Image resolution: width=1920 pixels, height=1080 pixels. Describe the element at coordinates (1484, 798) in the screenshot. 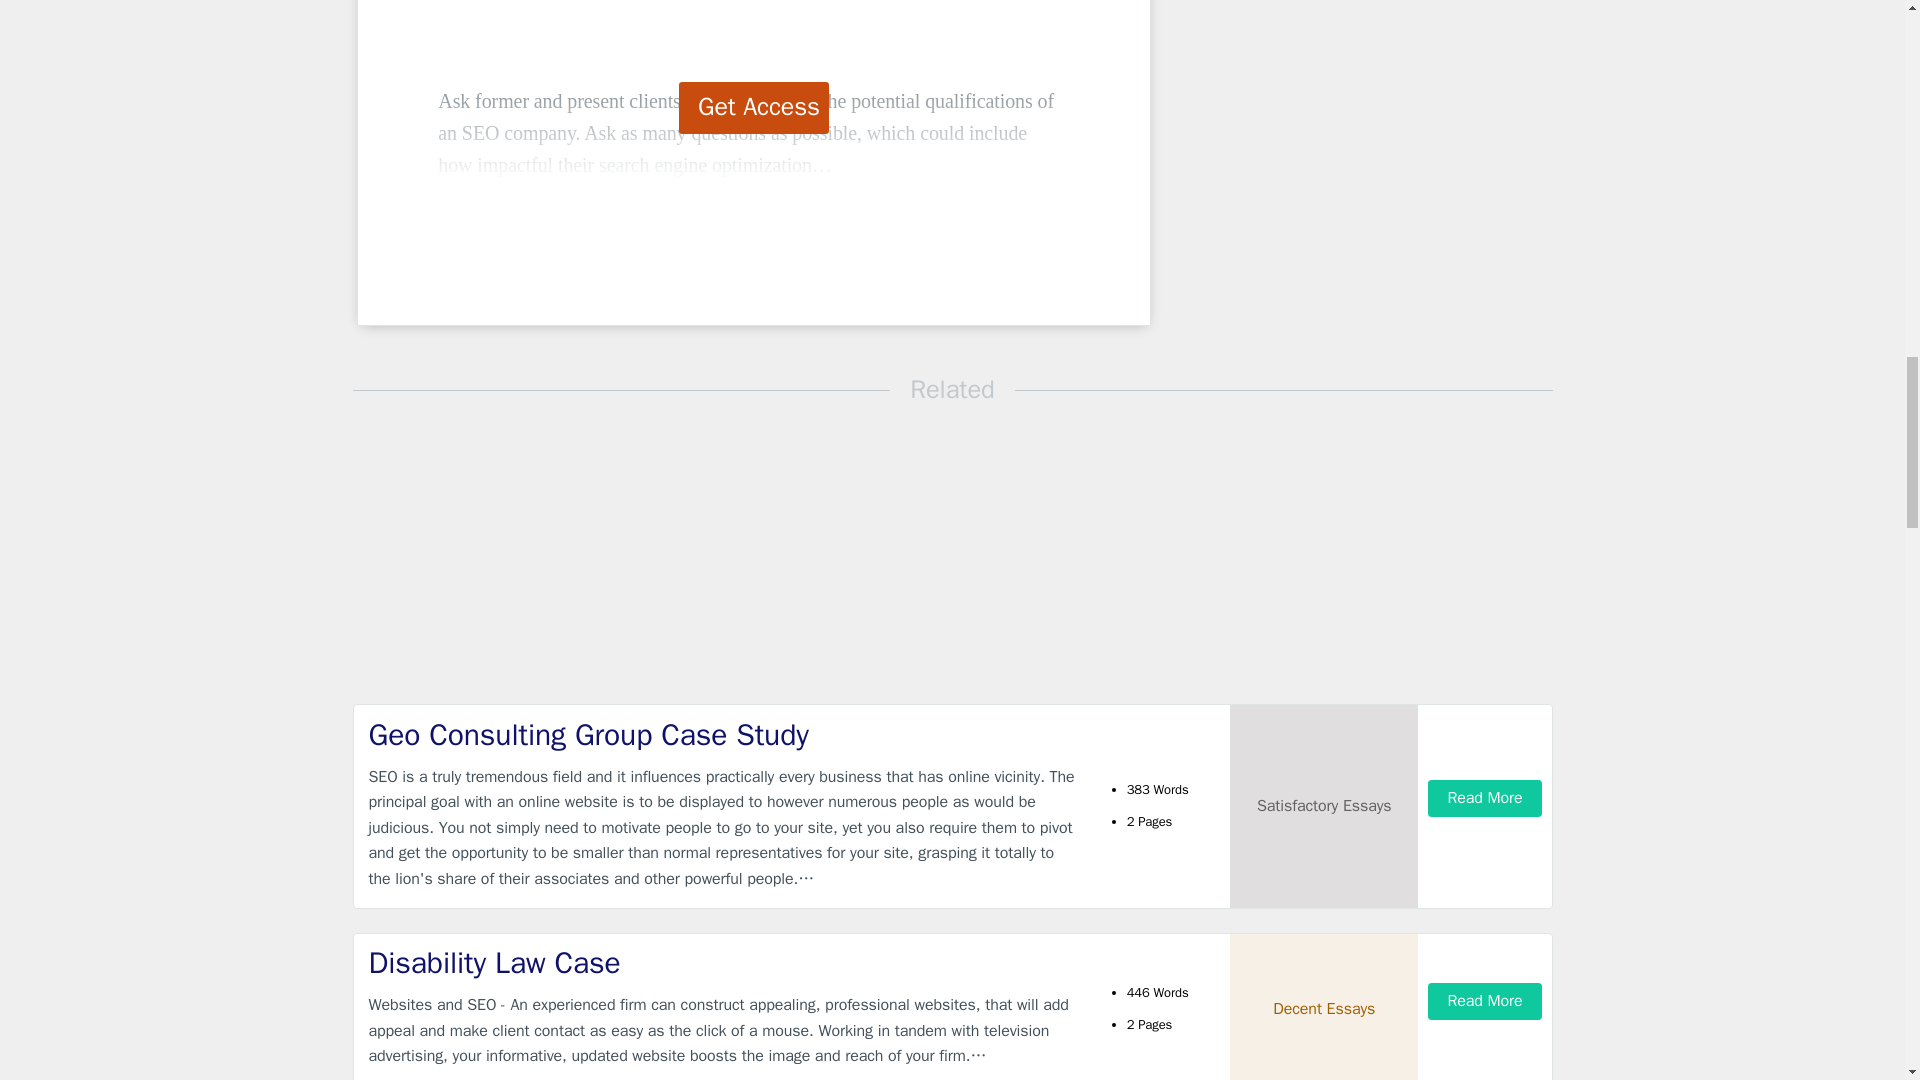

I see `Read More` at that location.